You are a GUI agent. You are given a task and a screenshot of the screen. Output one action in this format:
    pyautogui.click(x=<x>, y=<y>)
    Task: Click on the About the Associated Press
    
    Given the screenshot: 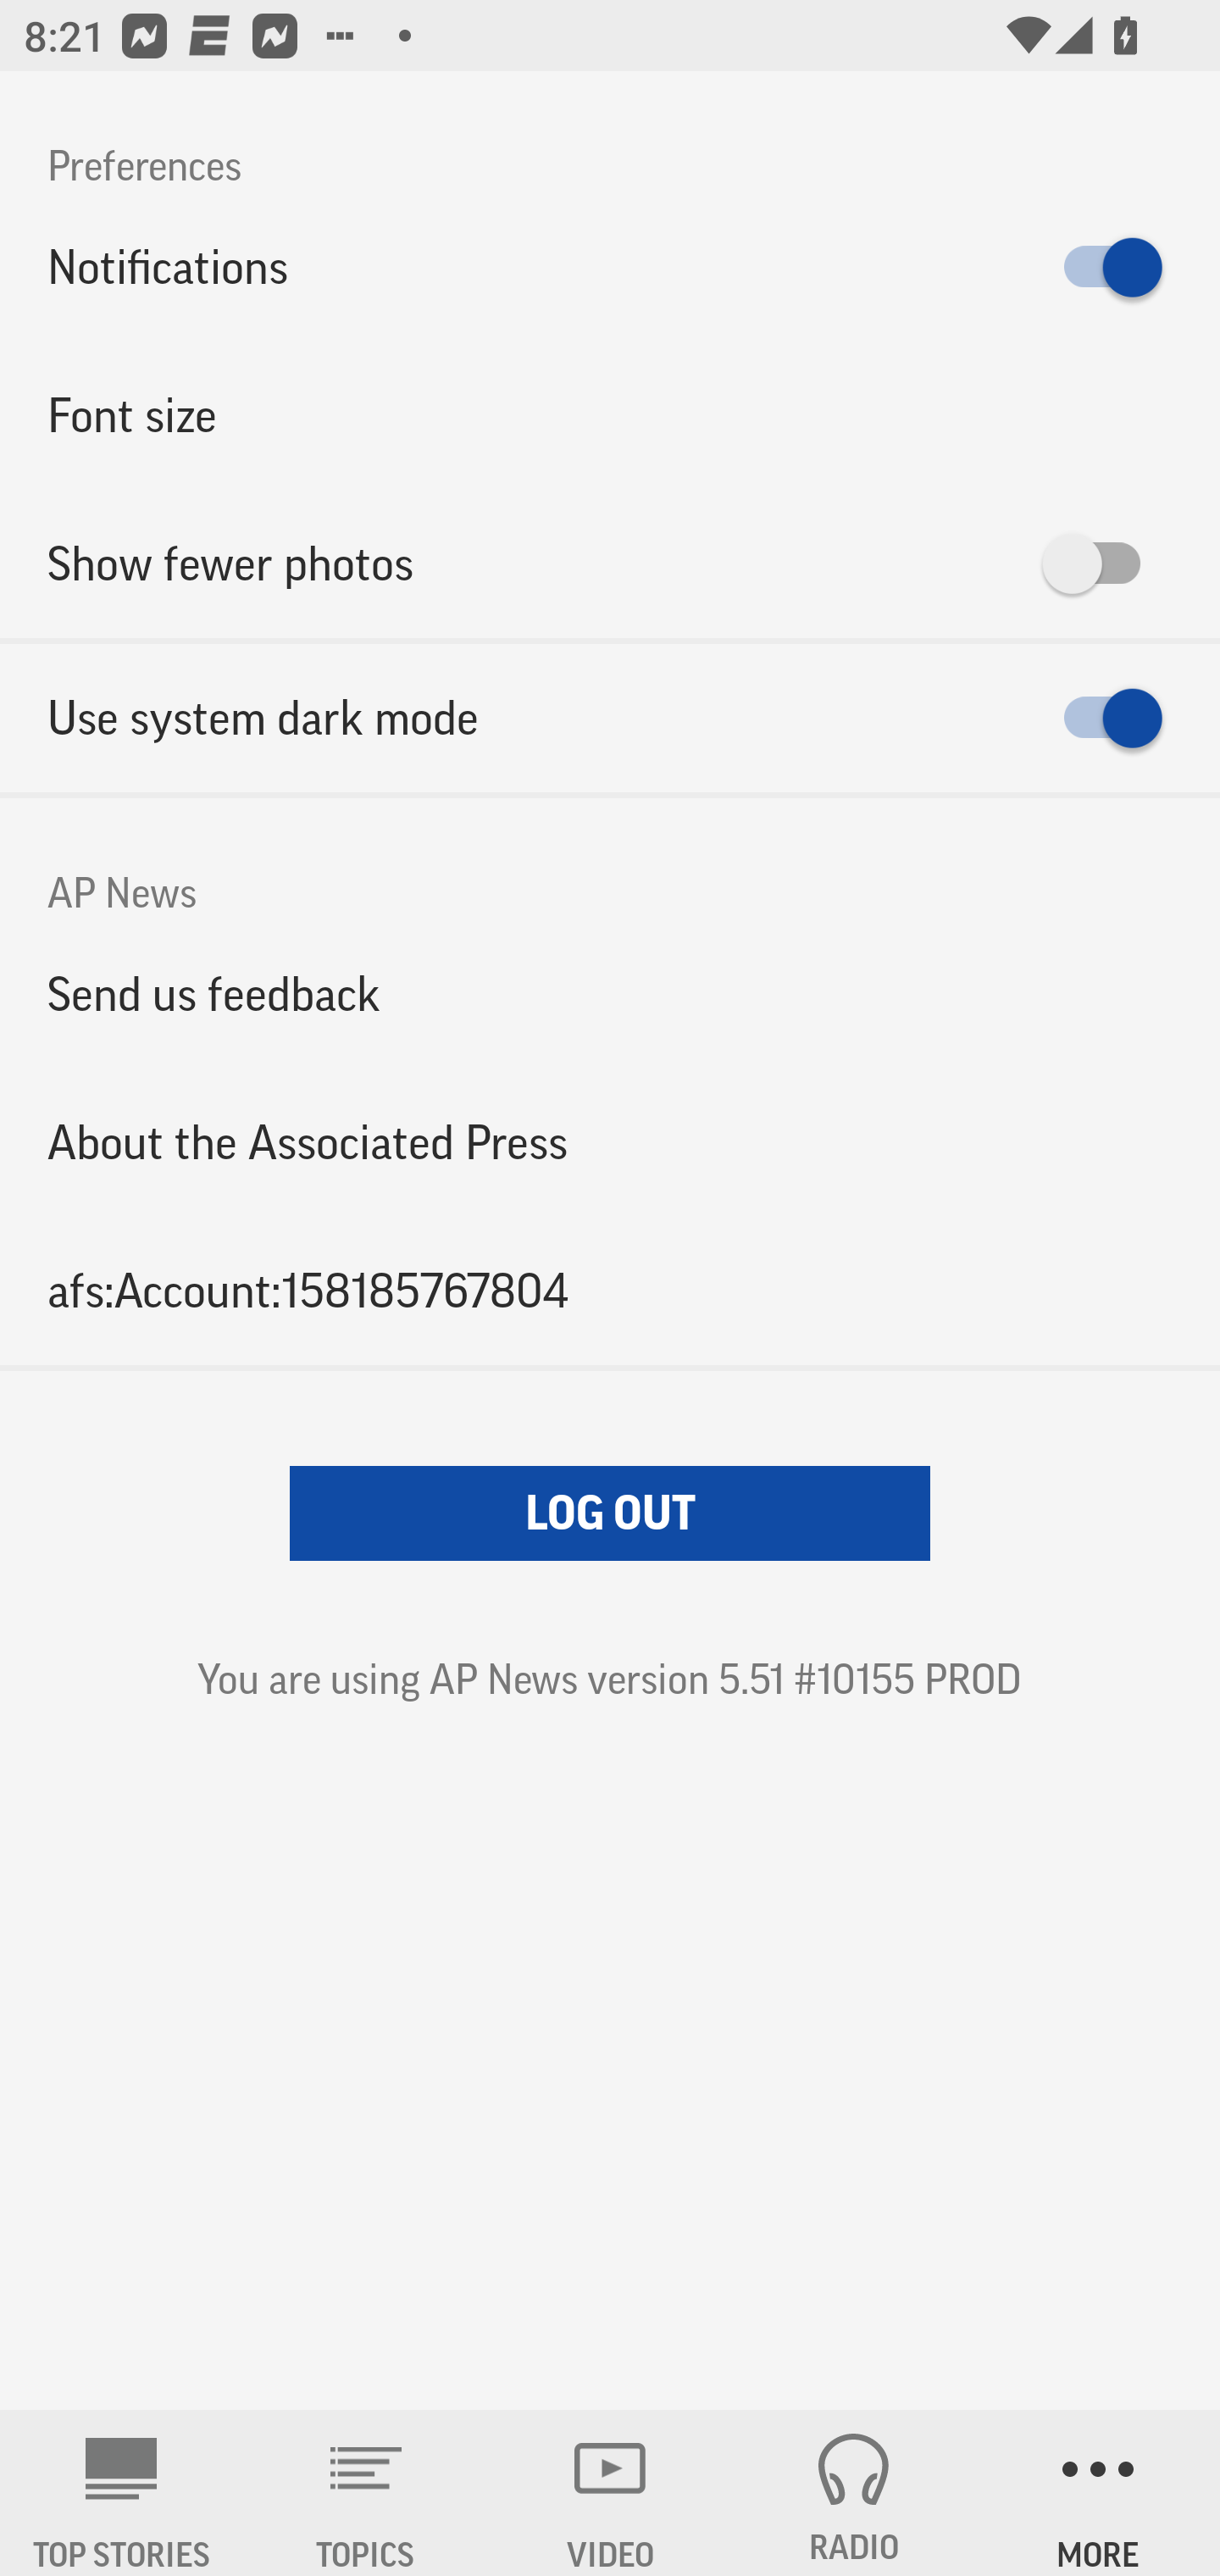 What is the action you would take?
    pyautogui.click(x=610, y=1142)
    